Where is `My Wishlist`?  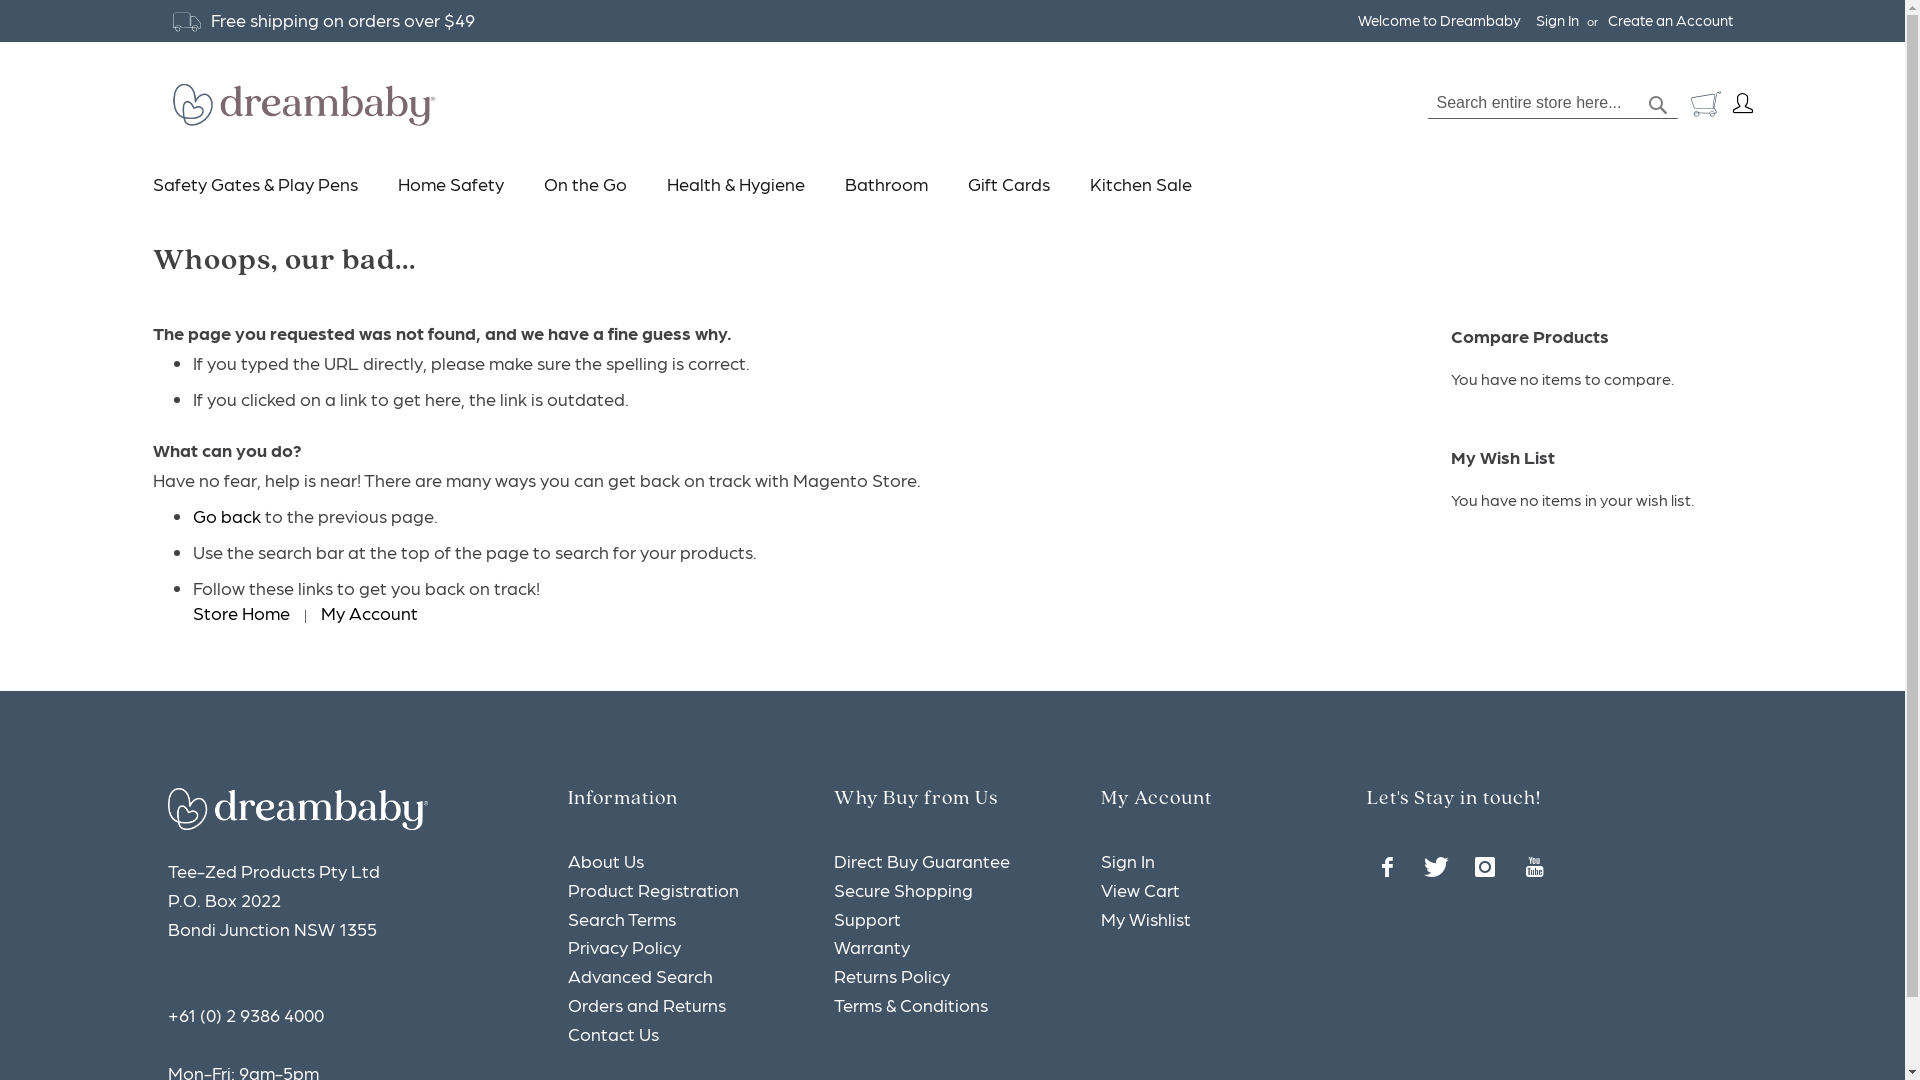
My Wishlist is located at coordinates (1146, 918).